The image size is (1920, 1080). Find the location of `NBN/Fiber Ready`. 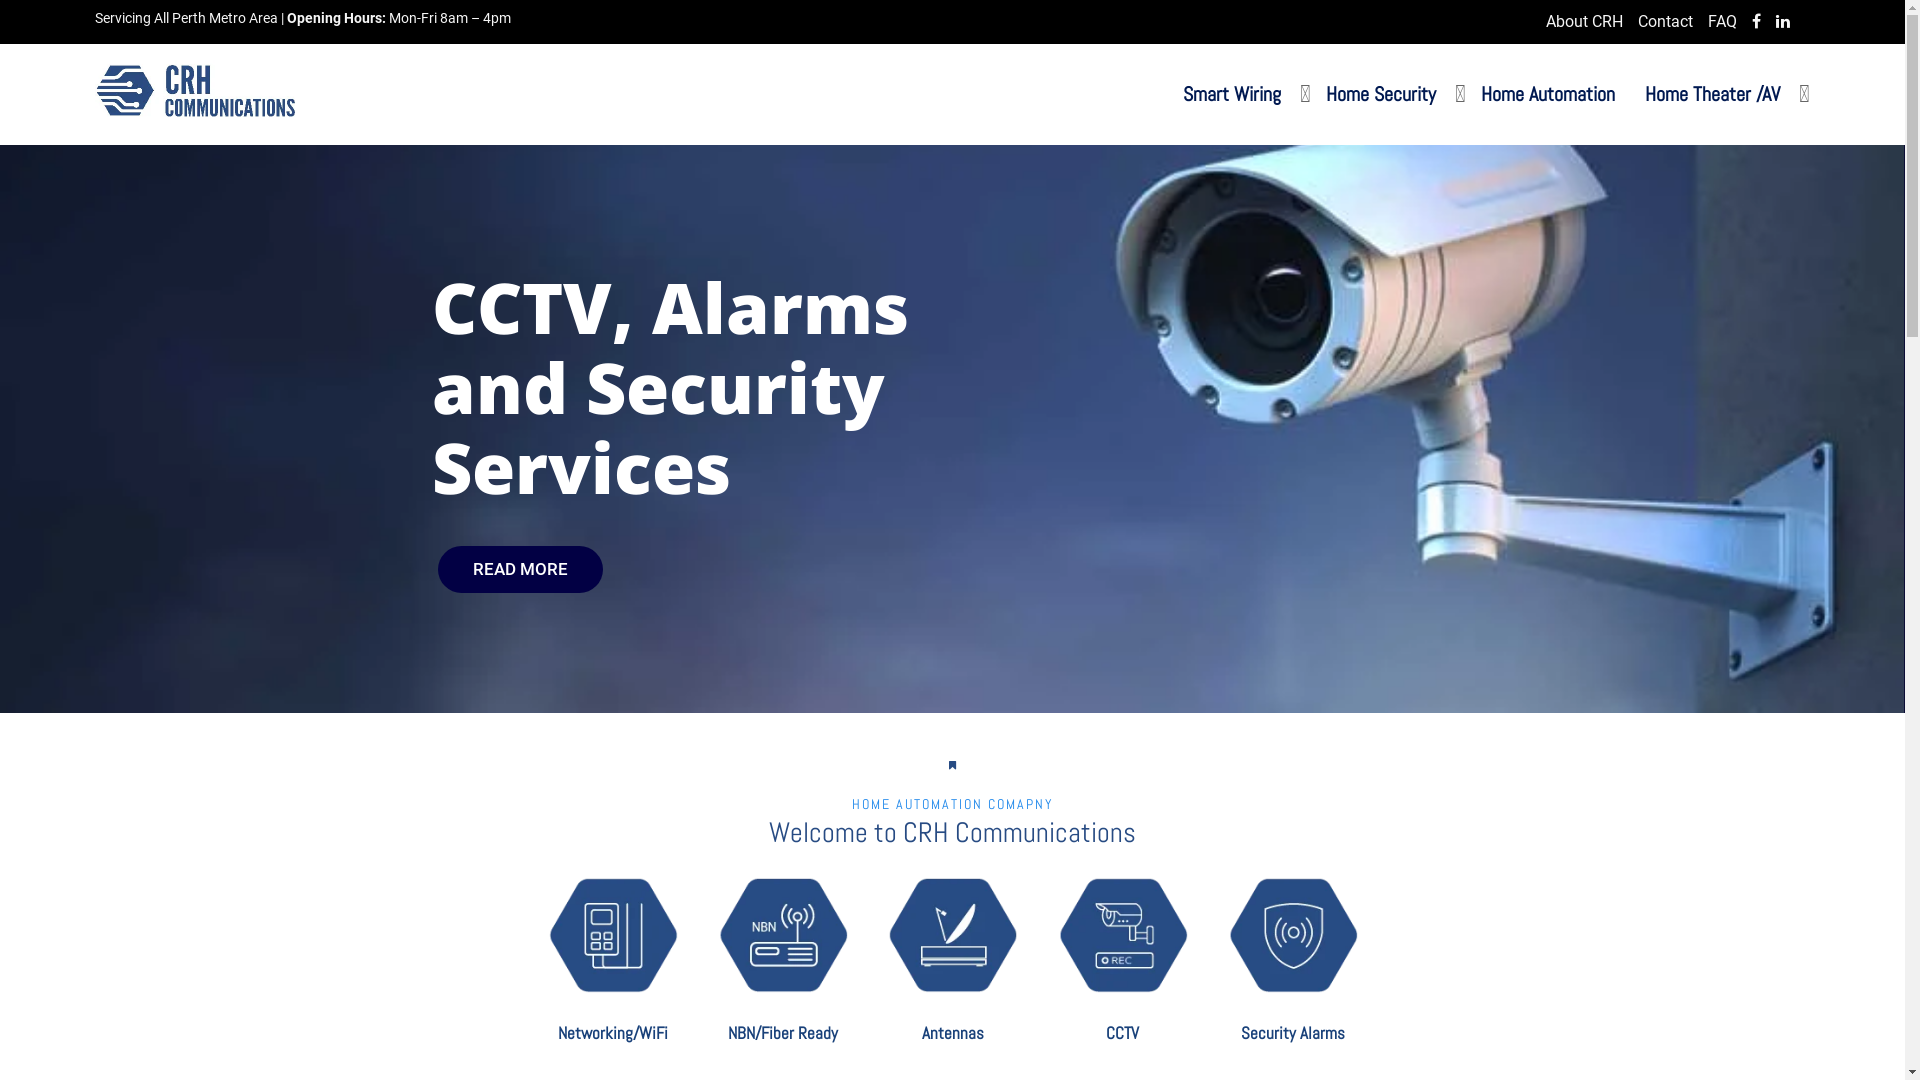

NBN/Fiber Ready is located at coordinates (783, 1033).